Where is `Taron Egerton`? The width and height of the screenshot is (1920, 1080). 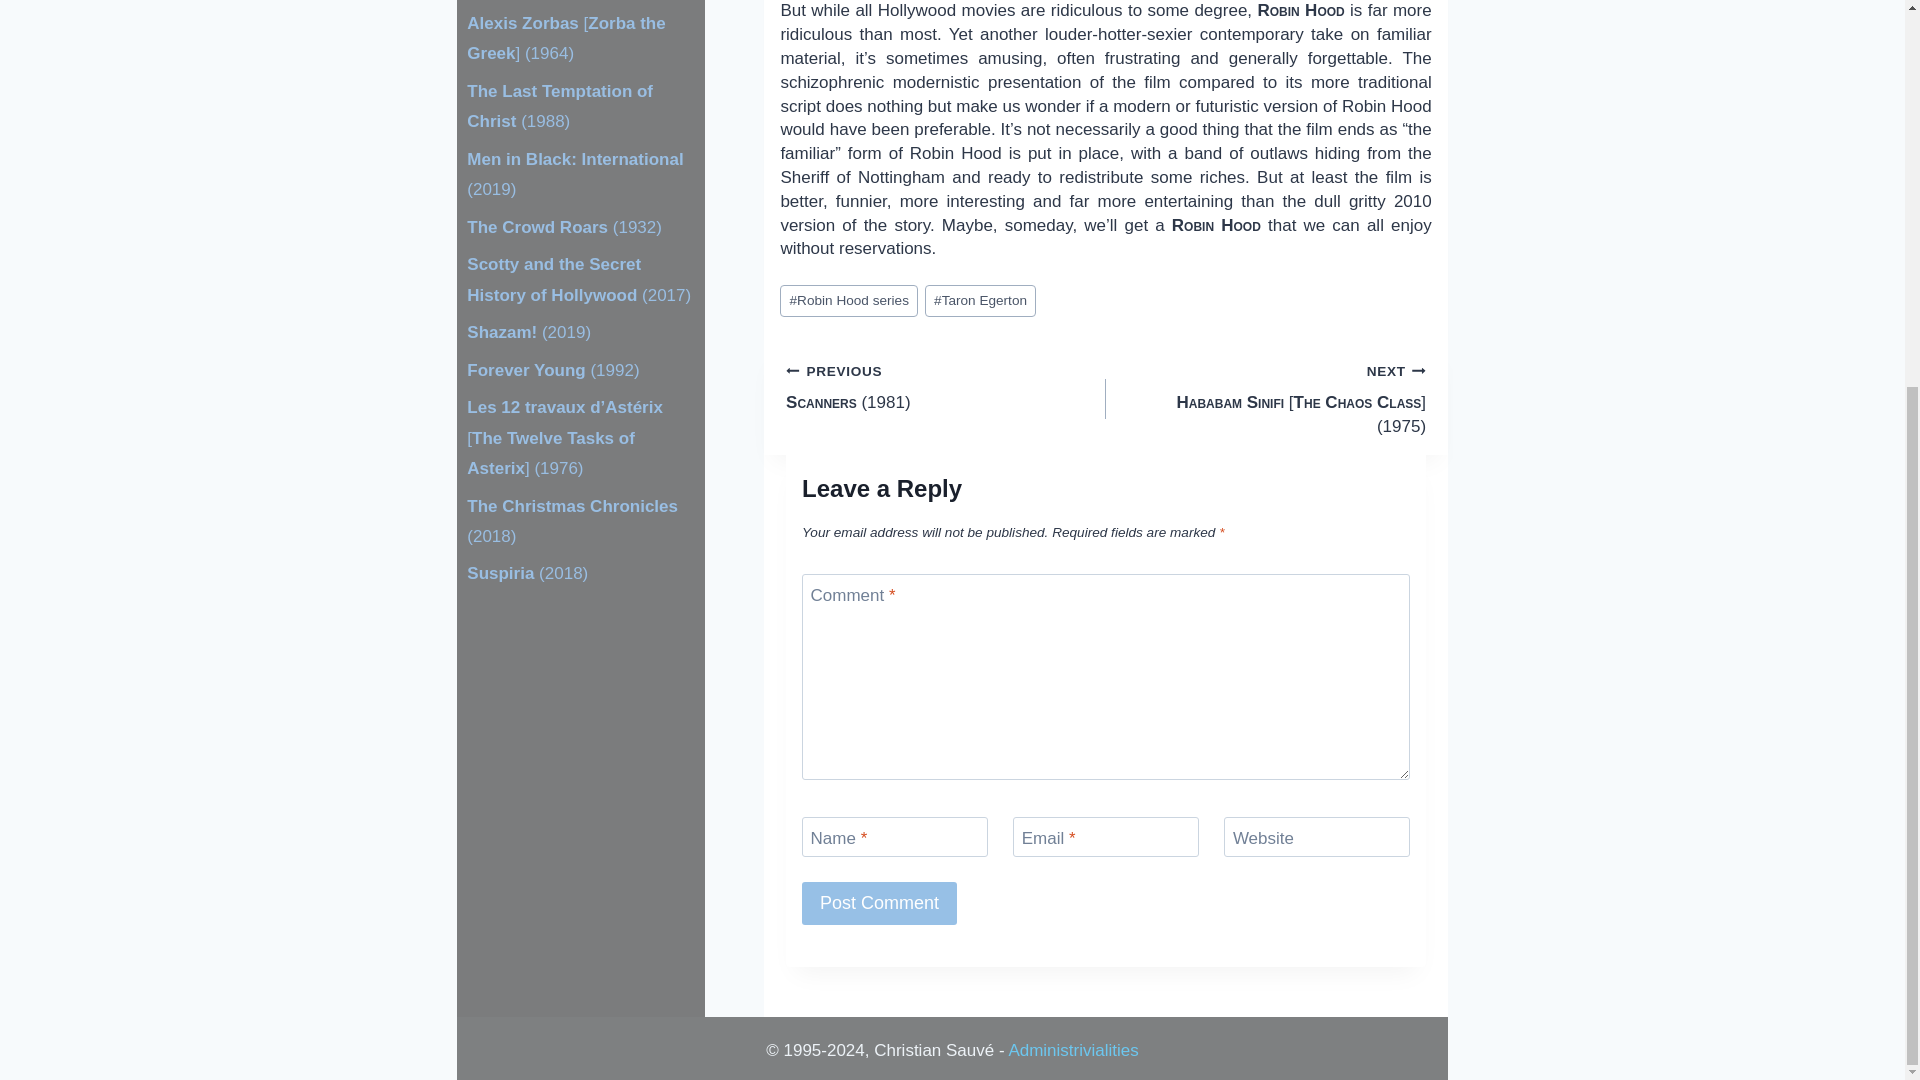
Taron Egerton is located at coordinates (980, 301).